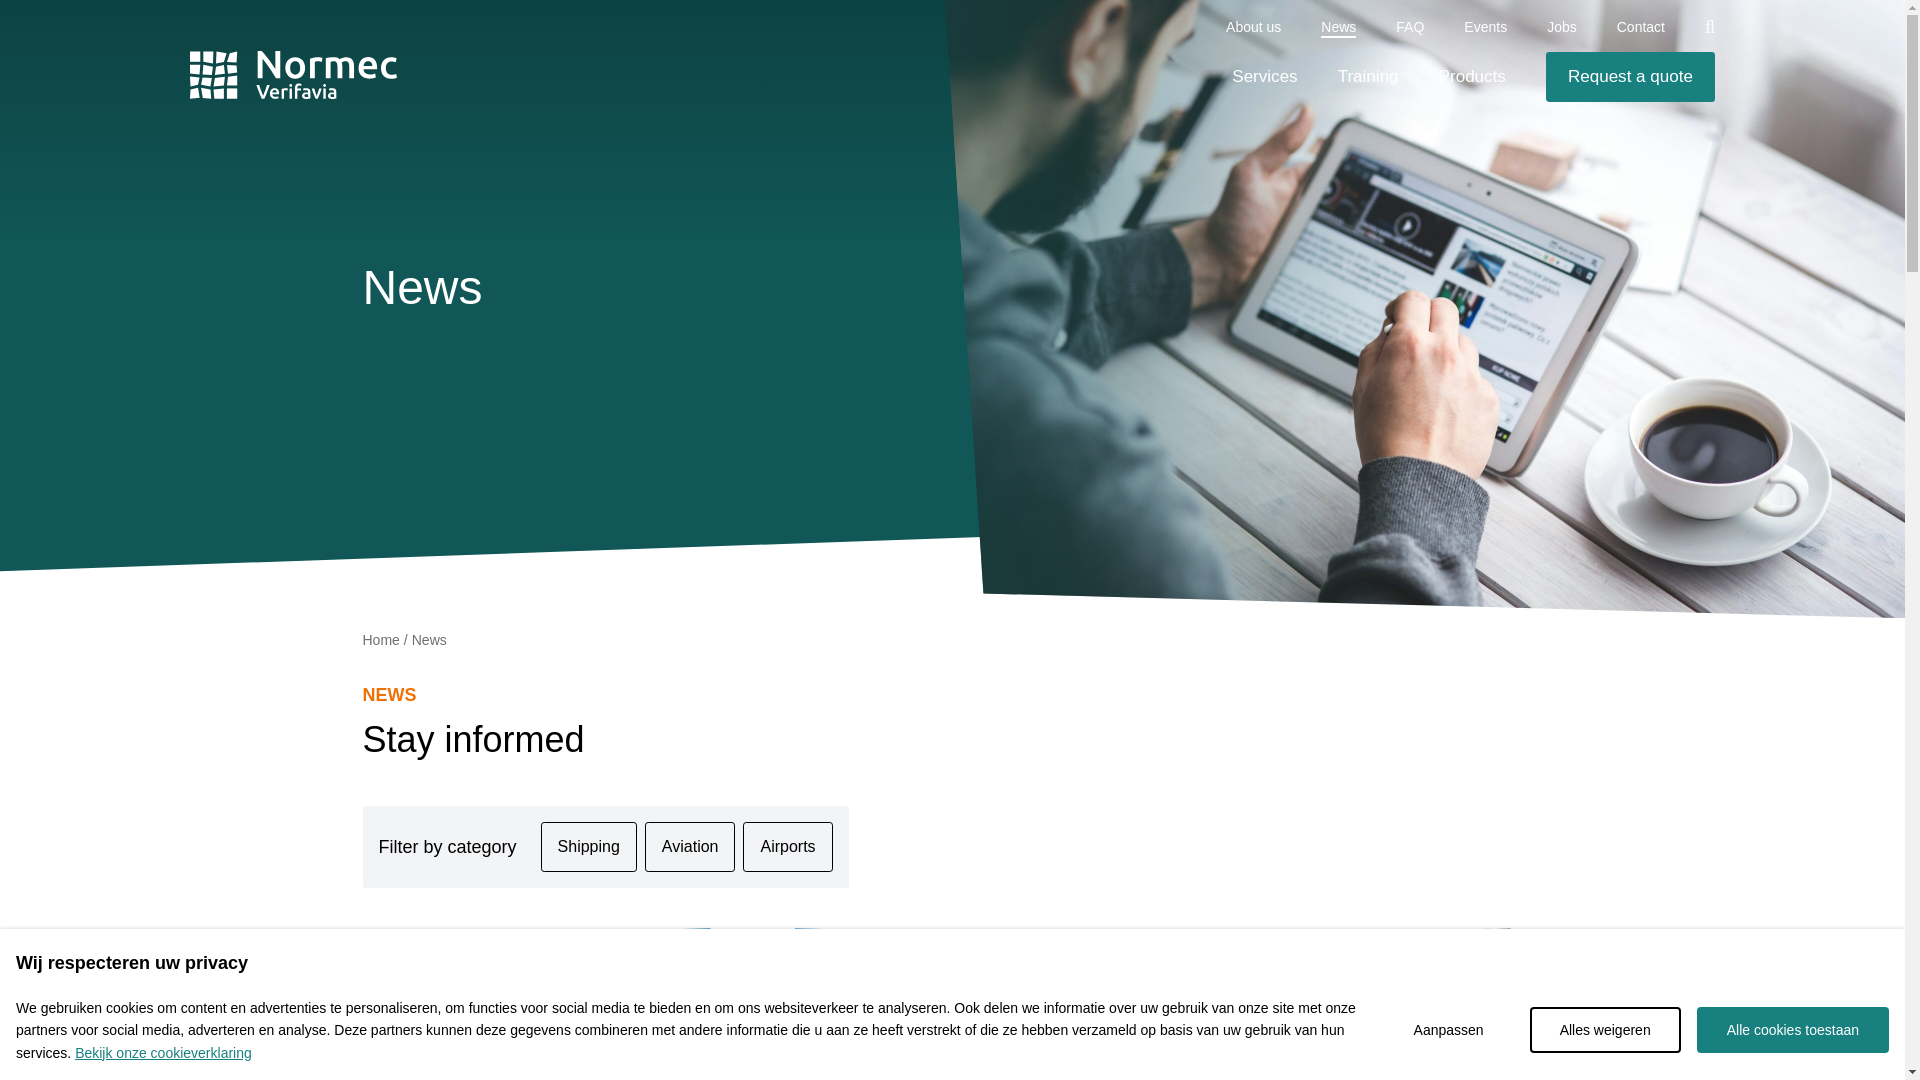 This screenshot has width=1920, height=1080. What do you see at coordinates (1562, 26) in the screenshot?
I see `Jobs` at bounding box center [1562, 26].